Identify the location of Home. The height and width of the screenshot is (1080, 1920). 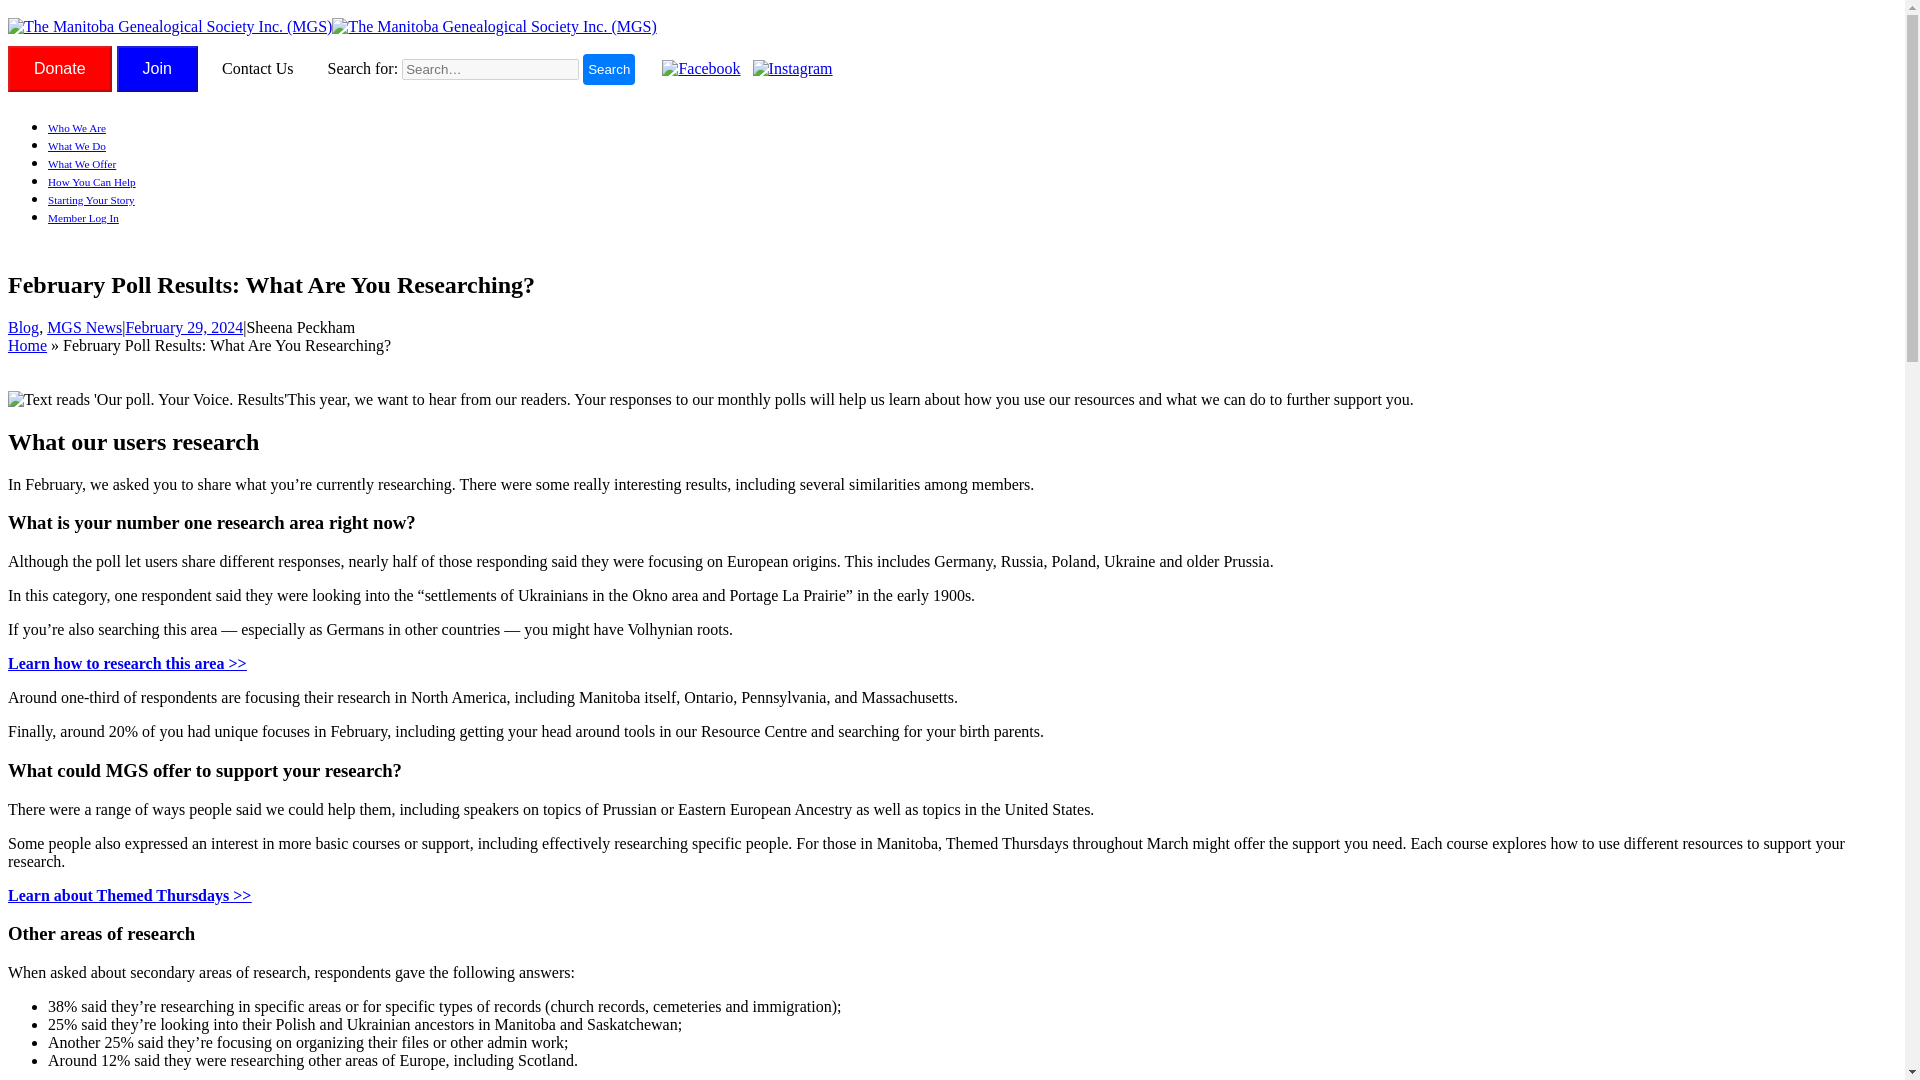
(26, 345).